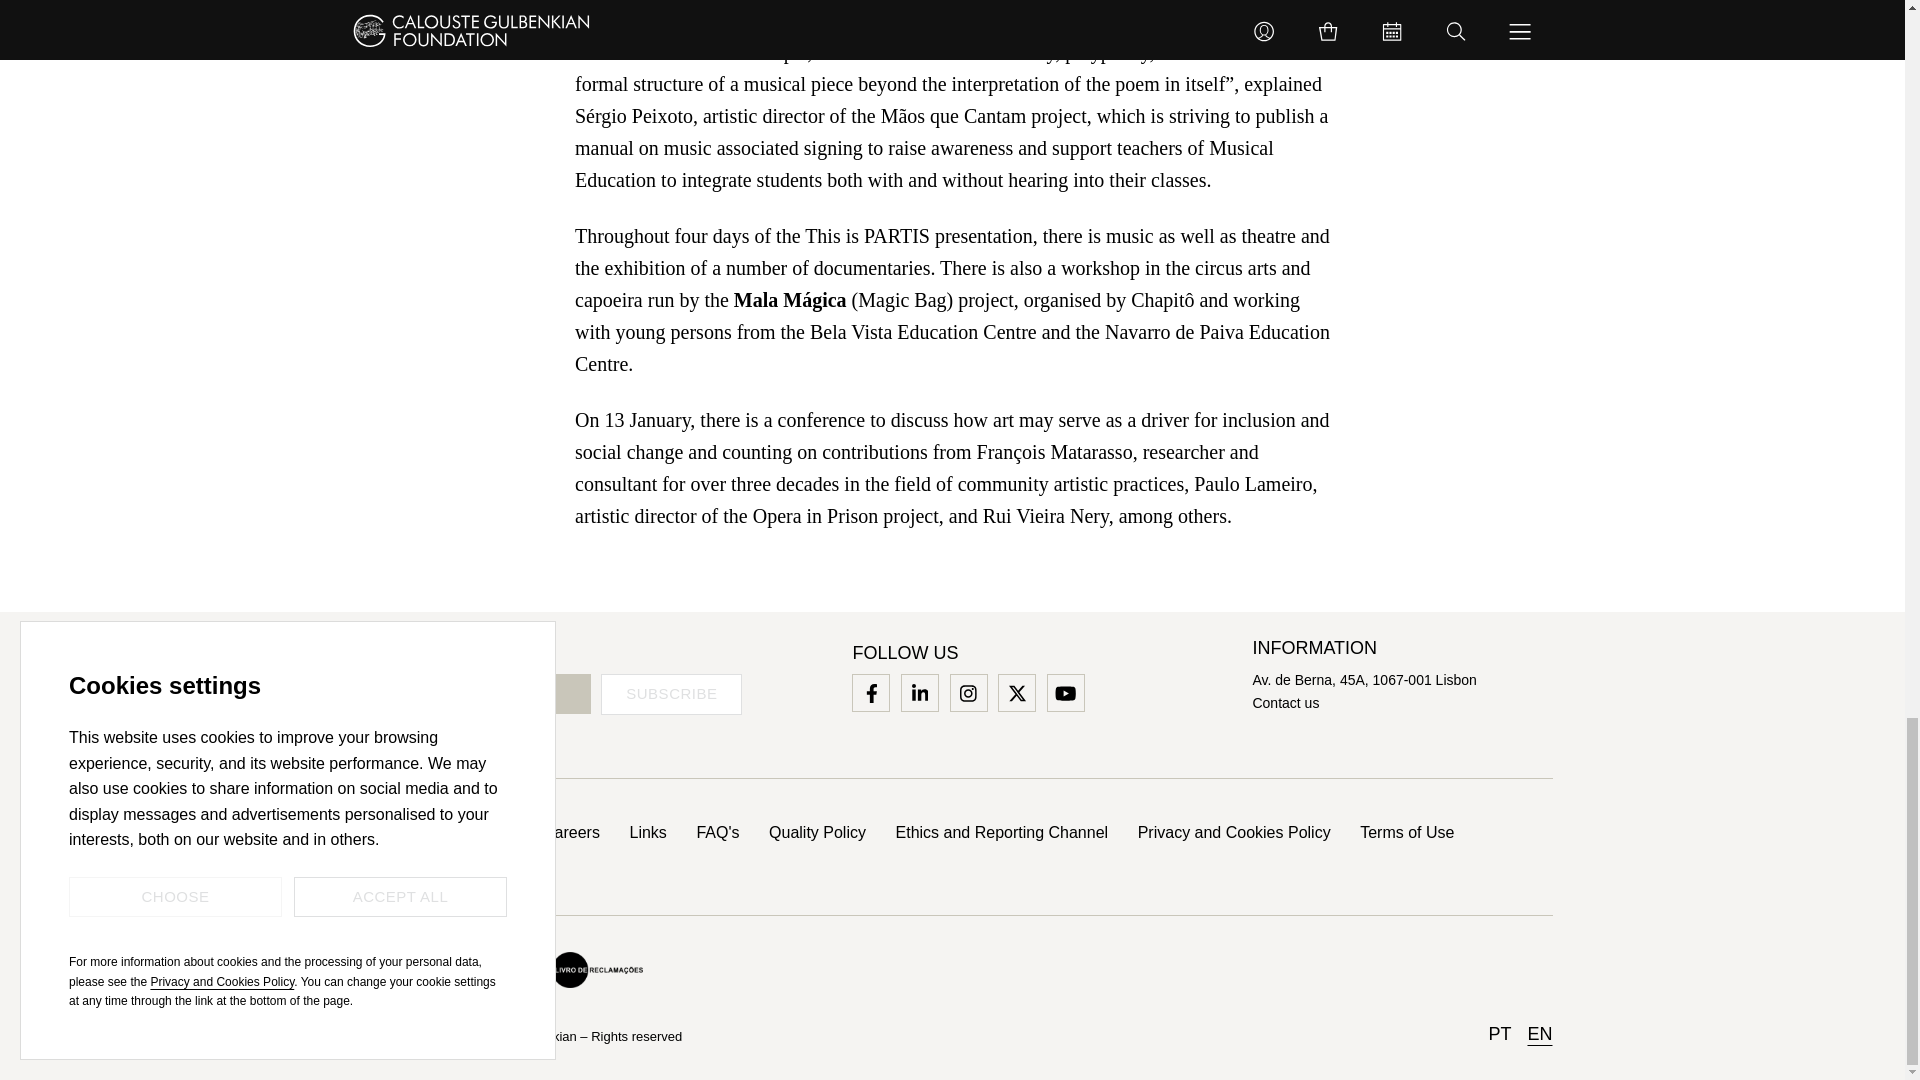 The height and width of the screenshot is (1080, 1920). Describe the element at coordinates (968, 692) in the screenshot. I see `Instagram` at that location.